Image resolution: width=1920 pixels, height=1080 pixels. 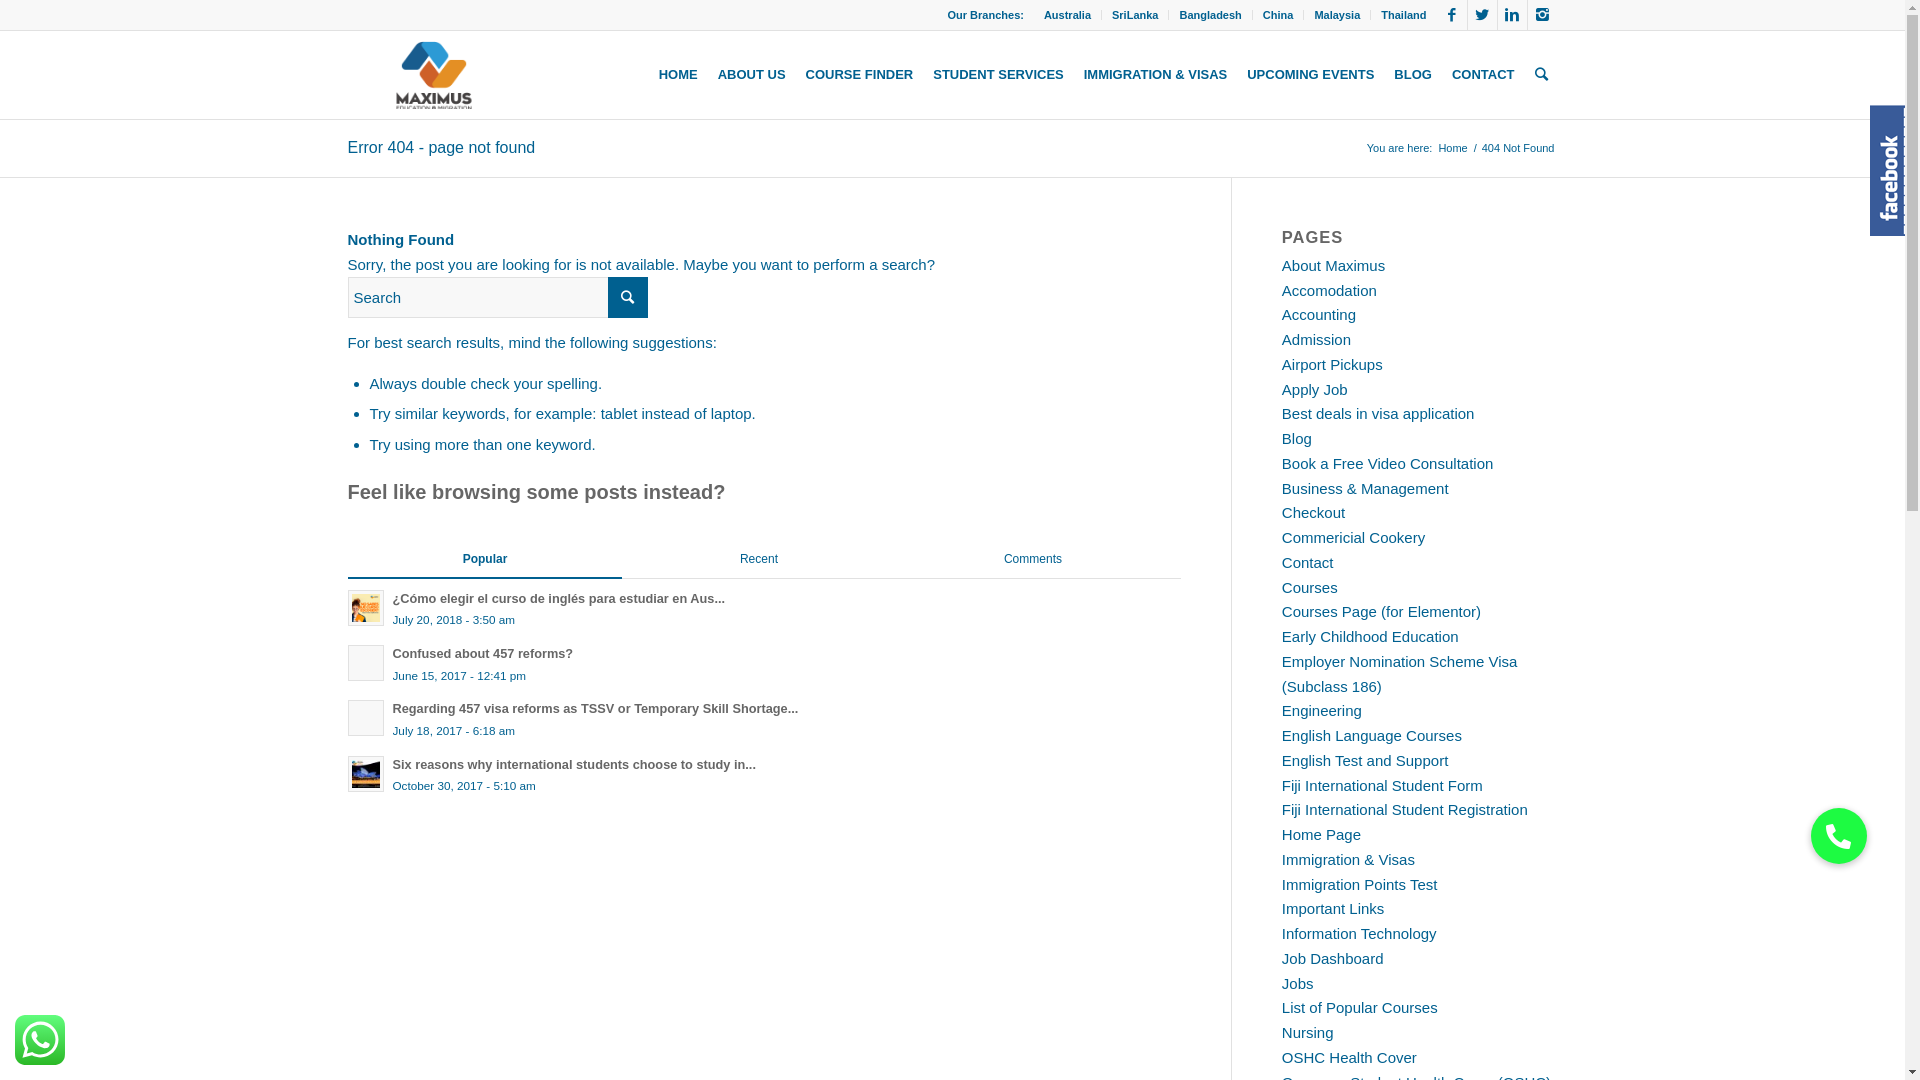 What do you see at coordinates (1405, 810) in the screenshot?
I see `Fiji International Student Registration` at bounding box center [1405, 810].